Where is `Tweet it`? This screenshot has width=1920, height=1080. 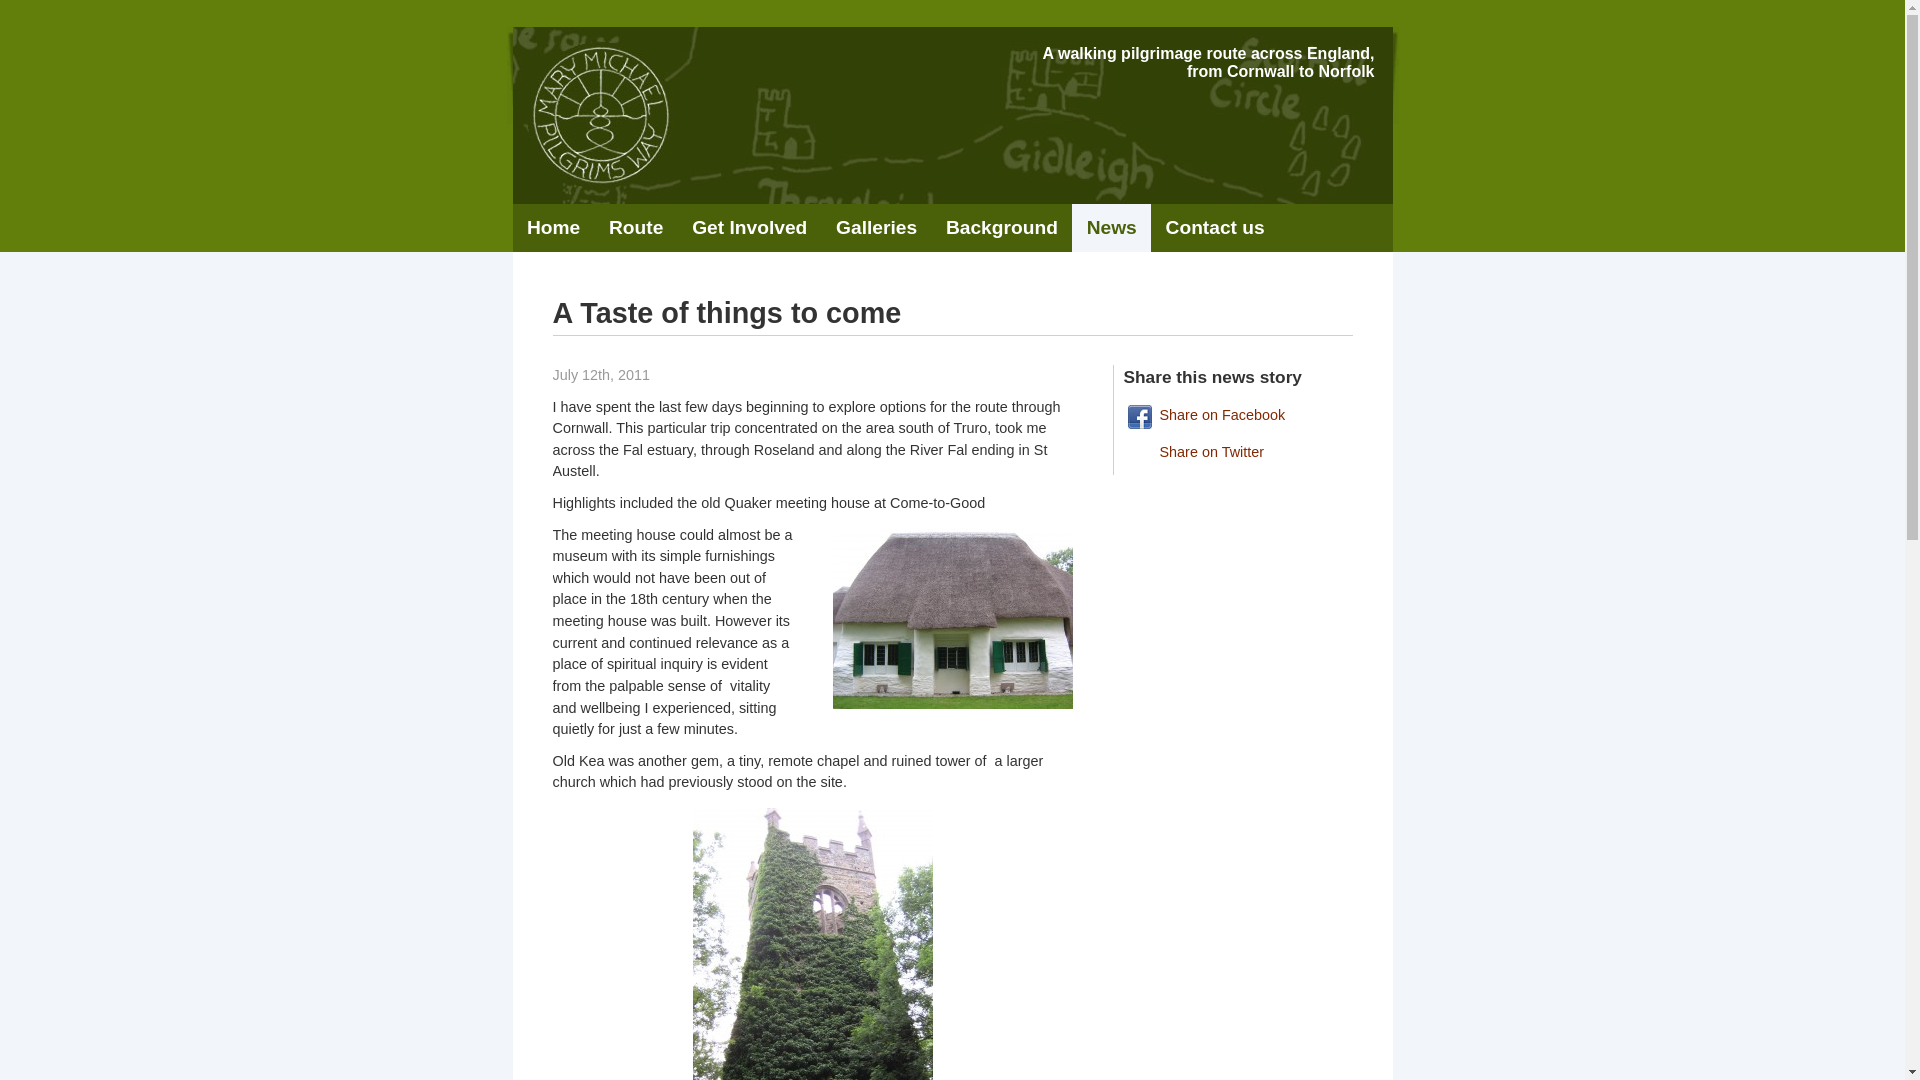
Tweet it is located at coordinates (1252, 454).